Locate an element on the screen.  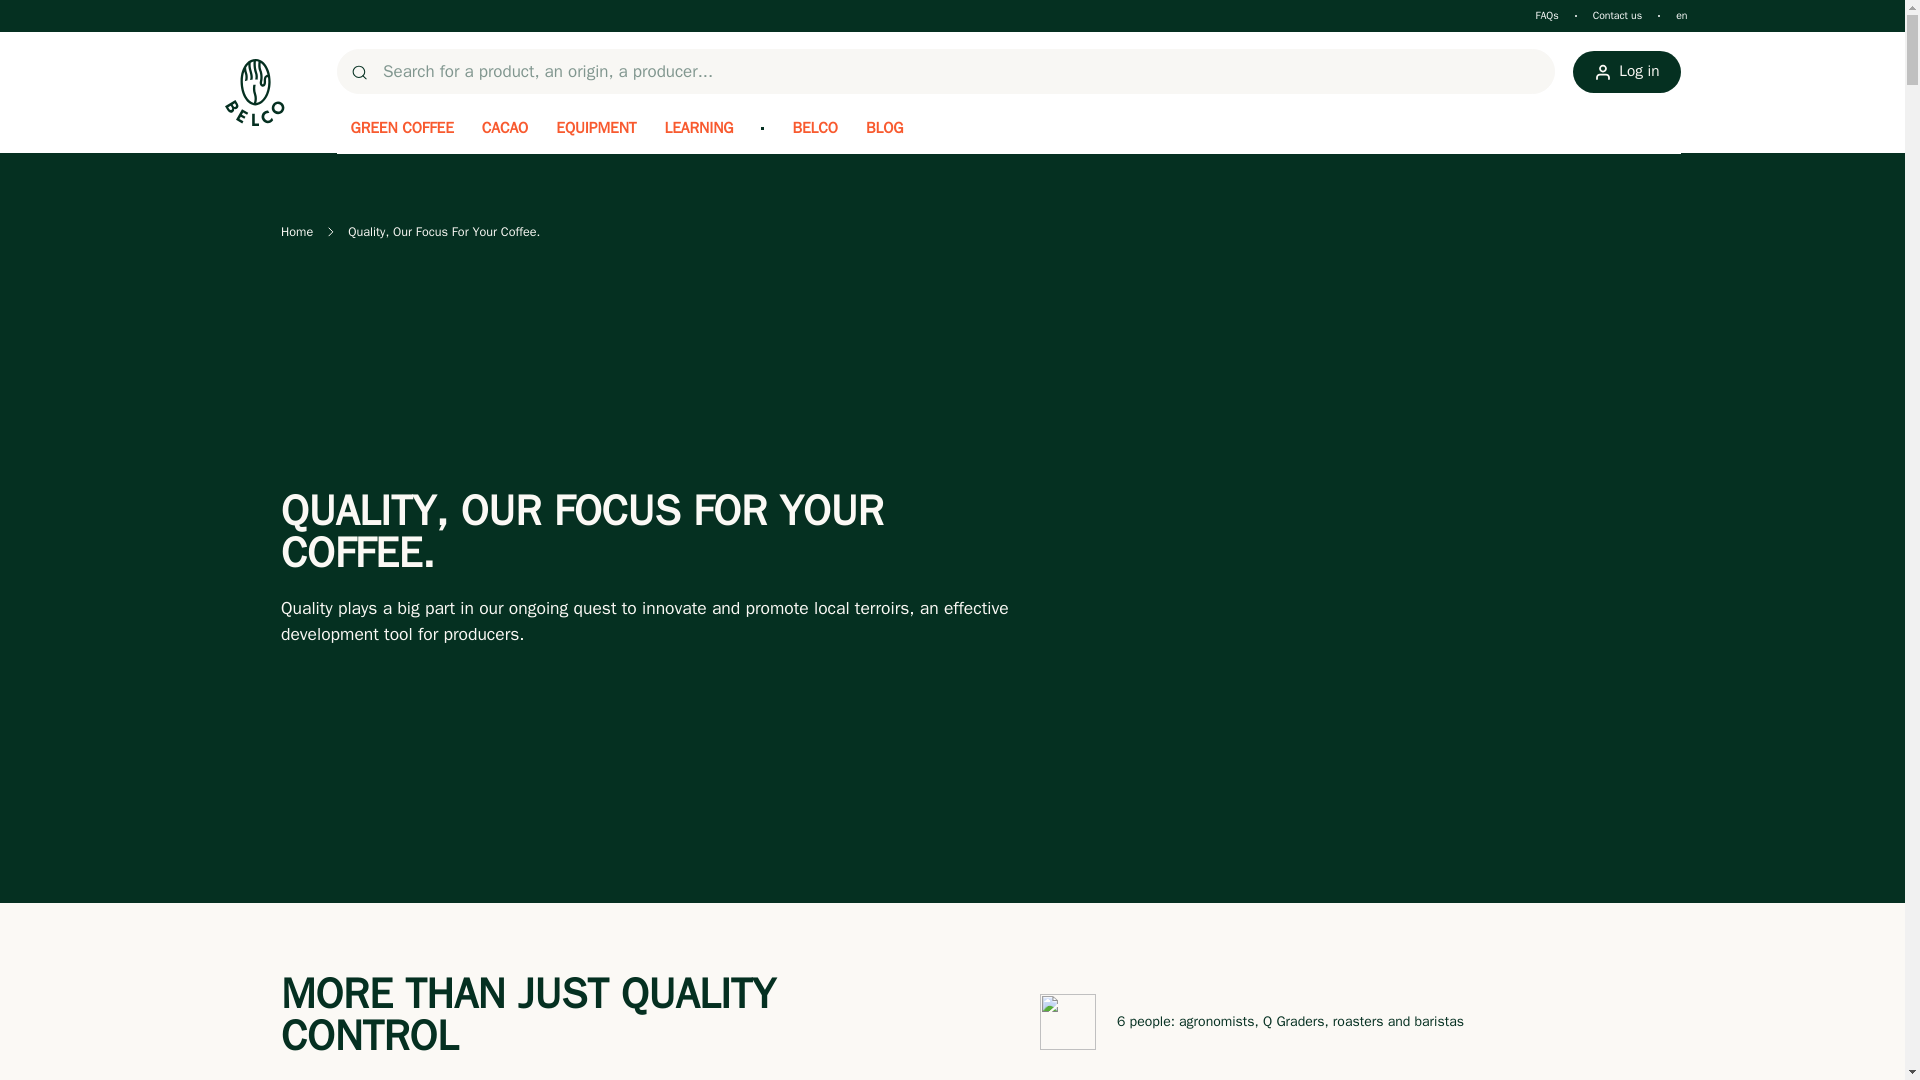
LEARNING is located at coordinates (699, 128).